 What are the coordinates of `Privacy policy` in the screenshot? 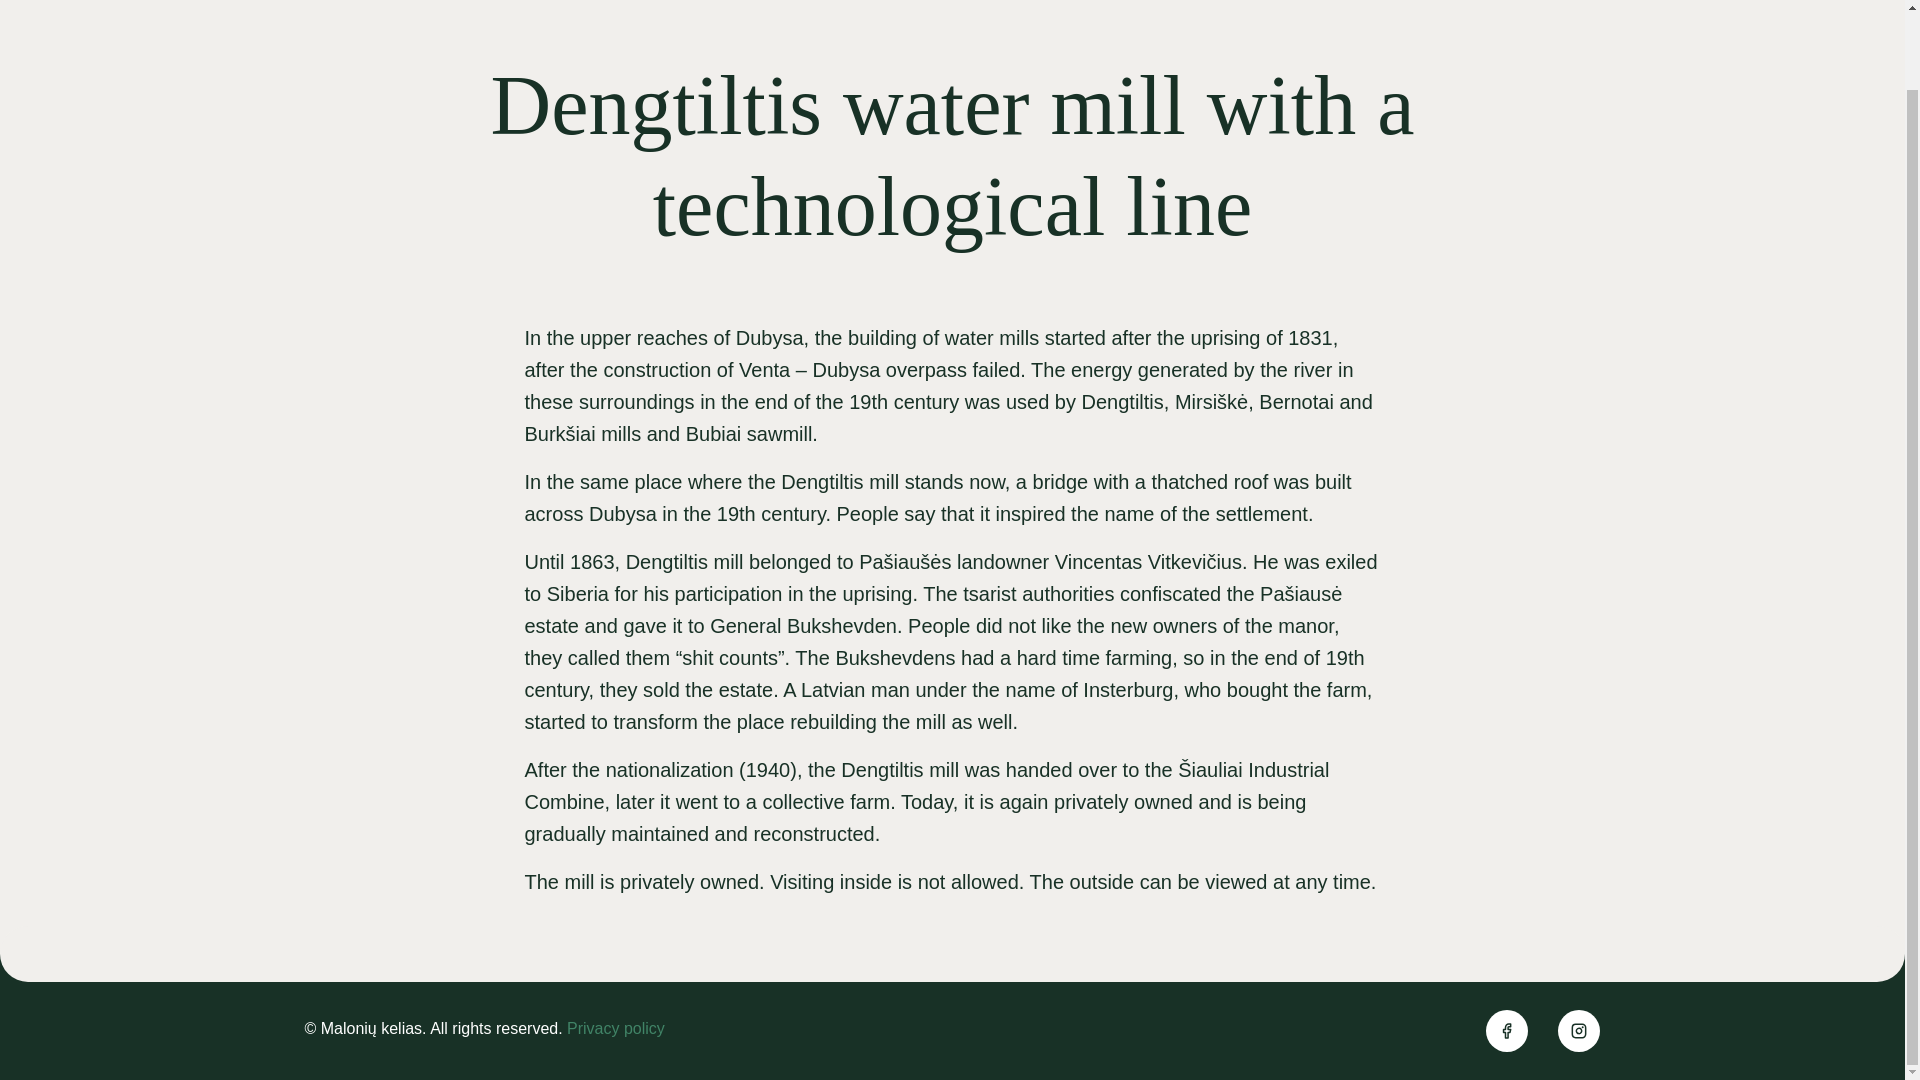 It's located at (615, 1028).